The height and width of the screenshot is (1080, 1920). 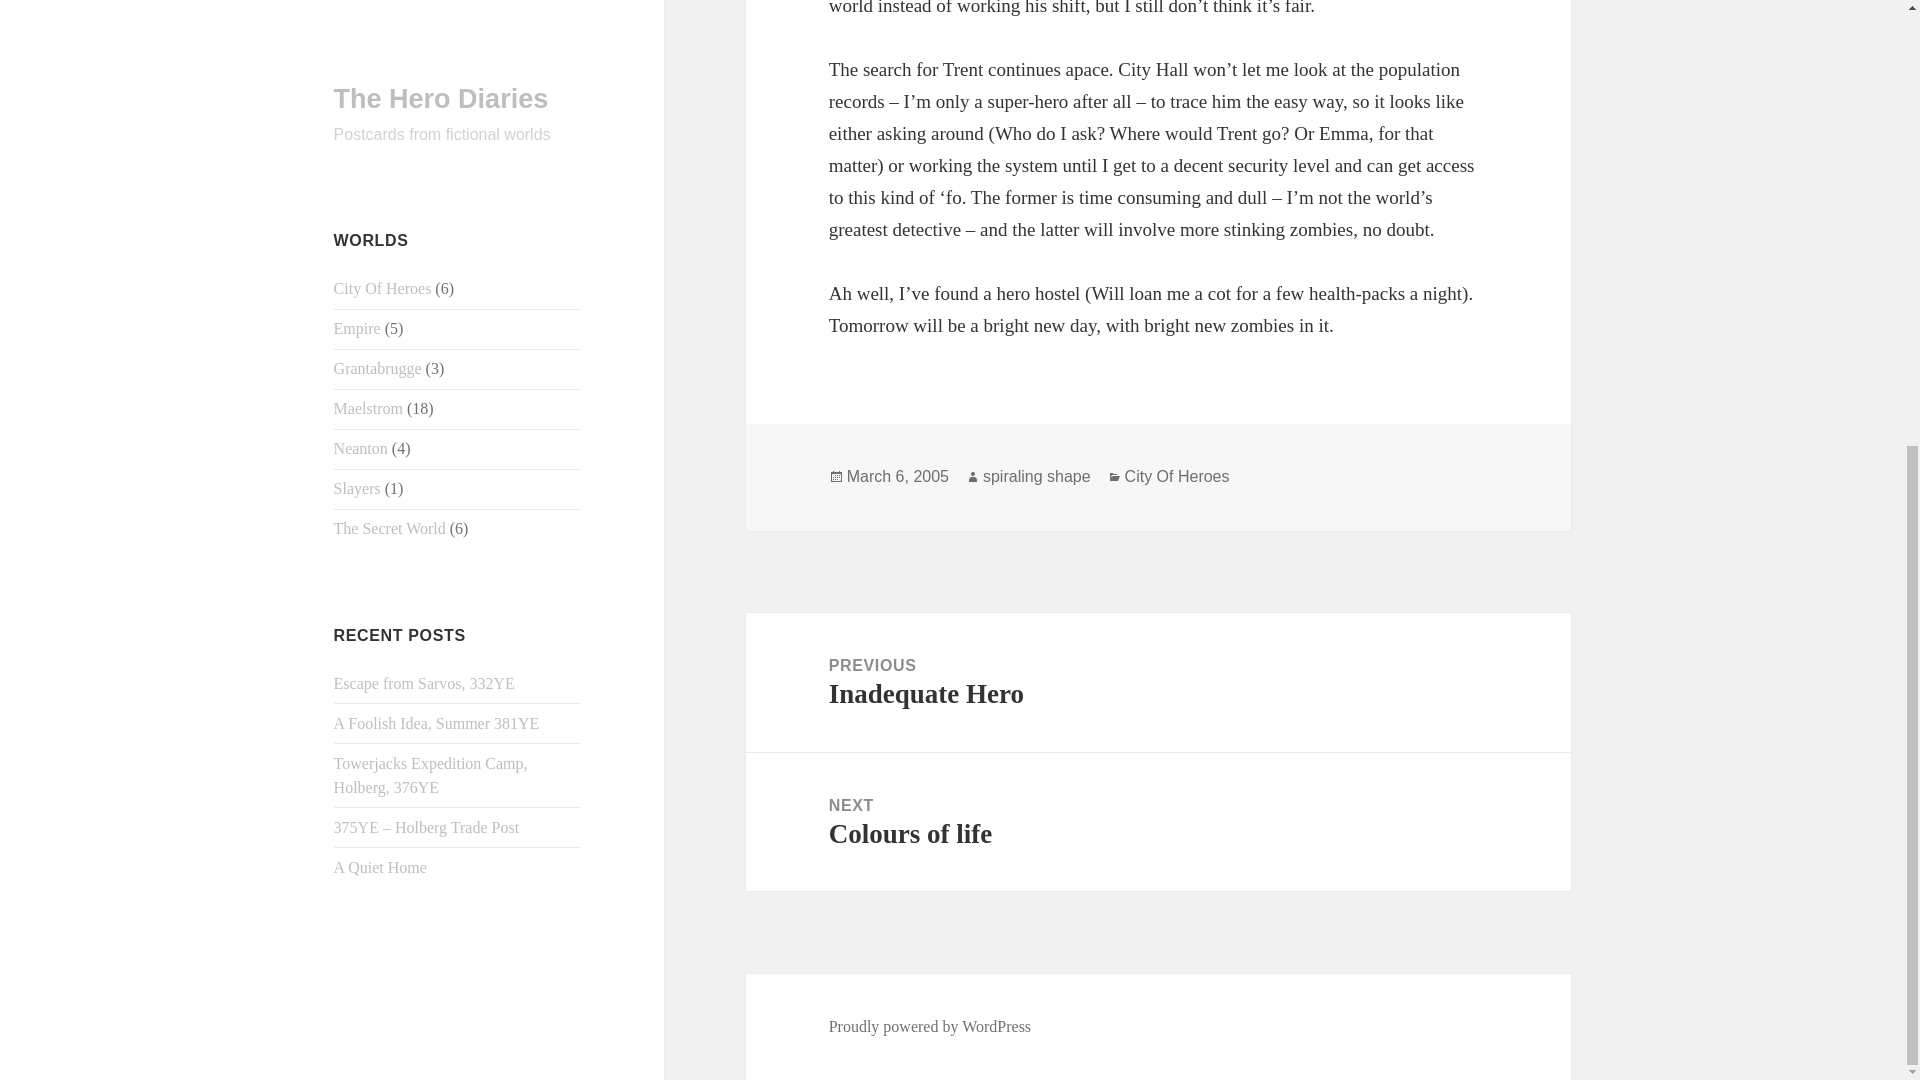 What do you see at coordinates (930, 1026) in the screenshot?
I see `A Quiet Home` at bounding box center [930, 1026].